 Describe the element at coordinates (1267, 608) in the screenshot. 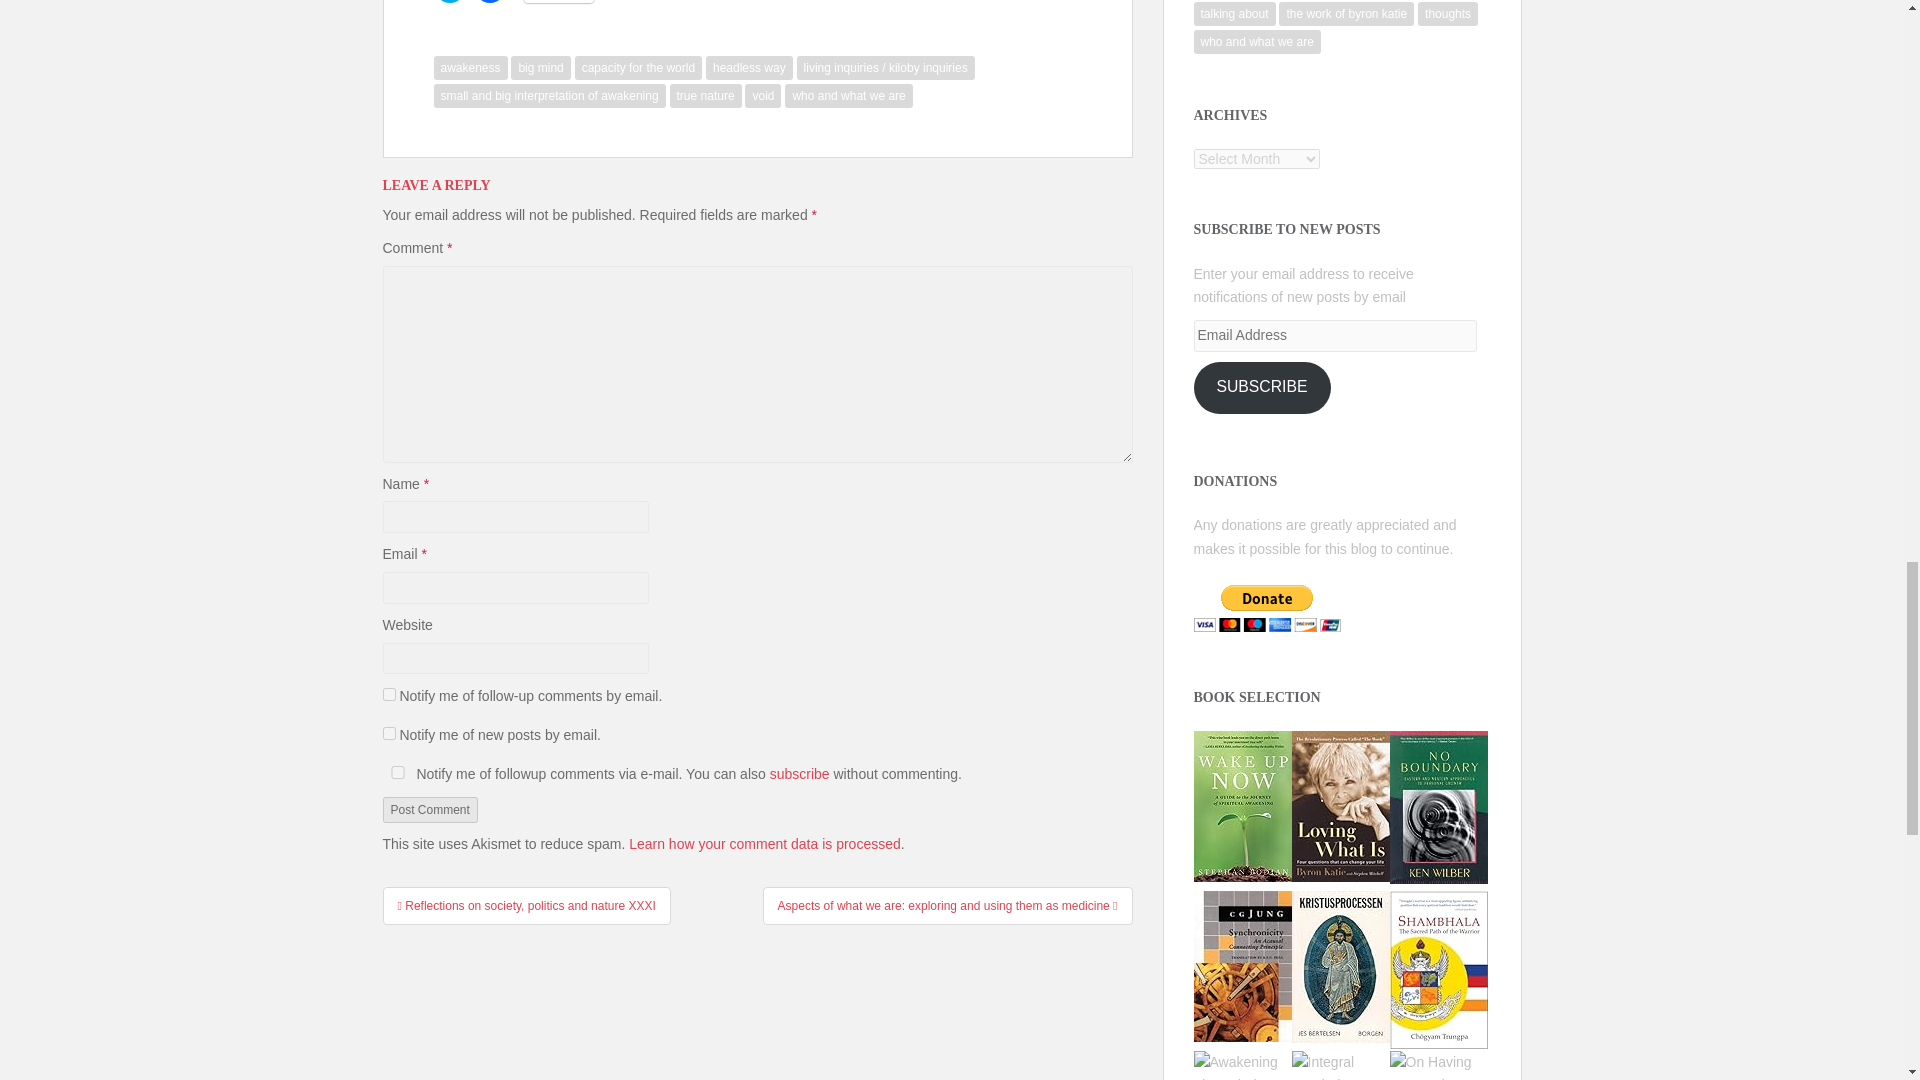

I see `PayPal - The safer, easier way to pay online!` at that location.